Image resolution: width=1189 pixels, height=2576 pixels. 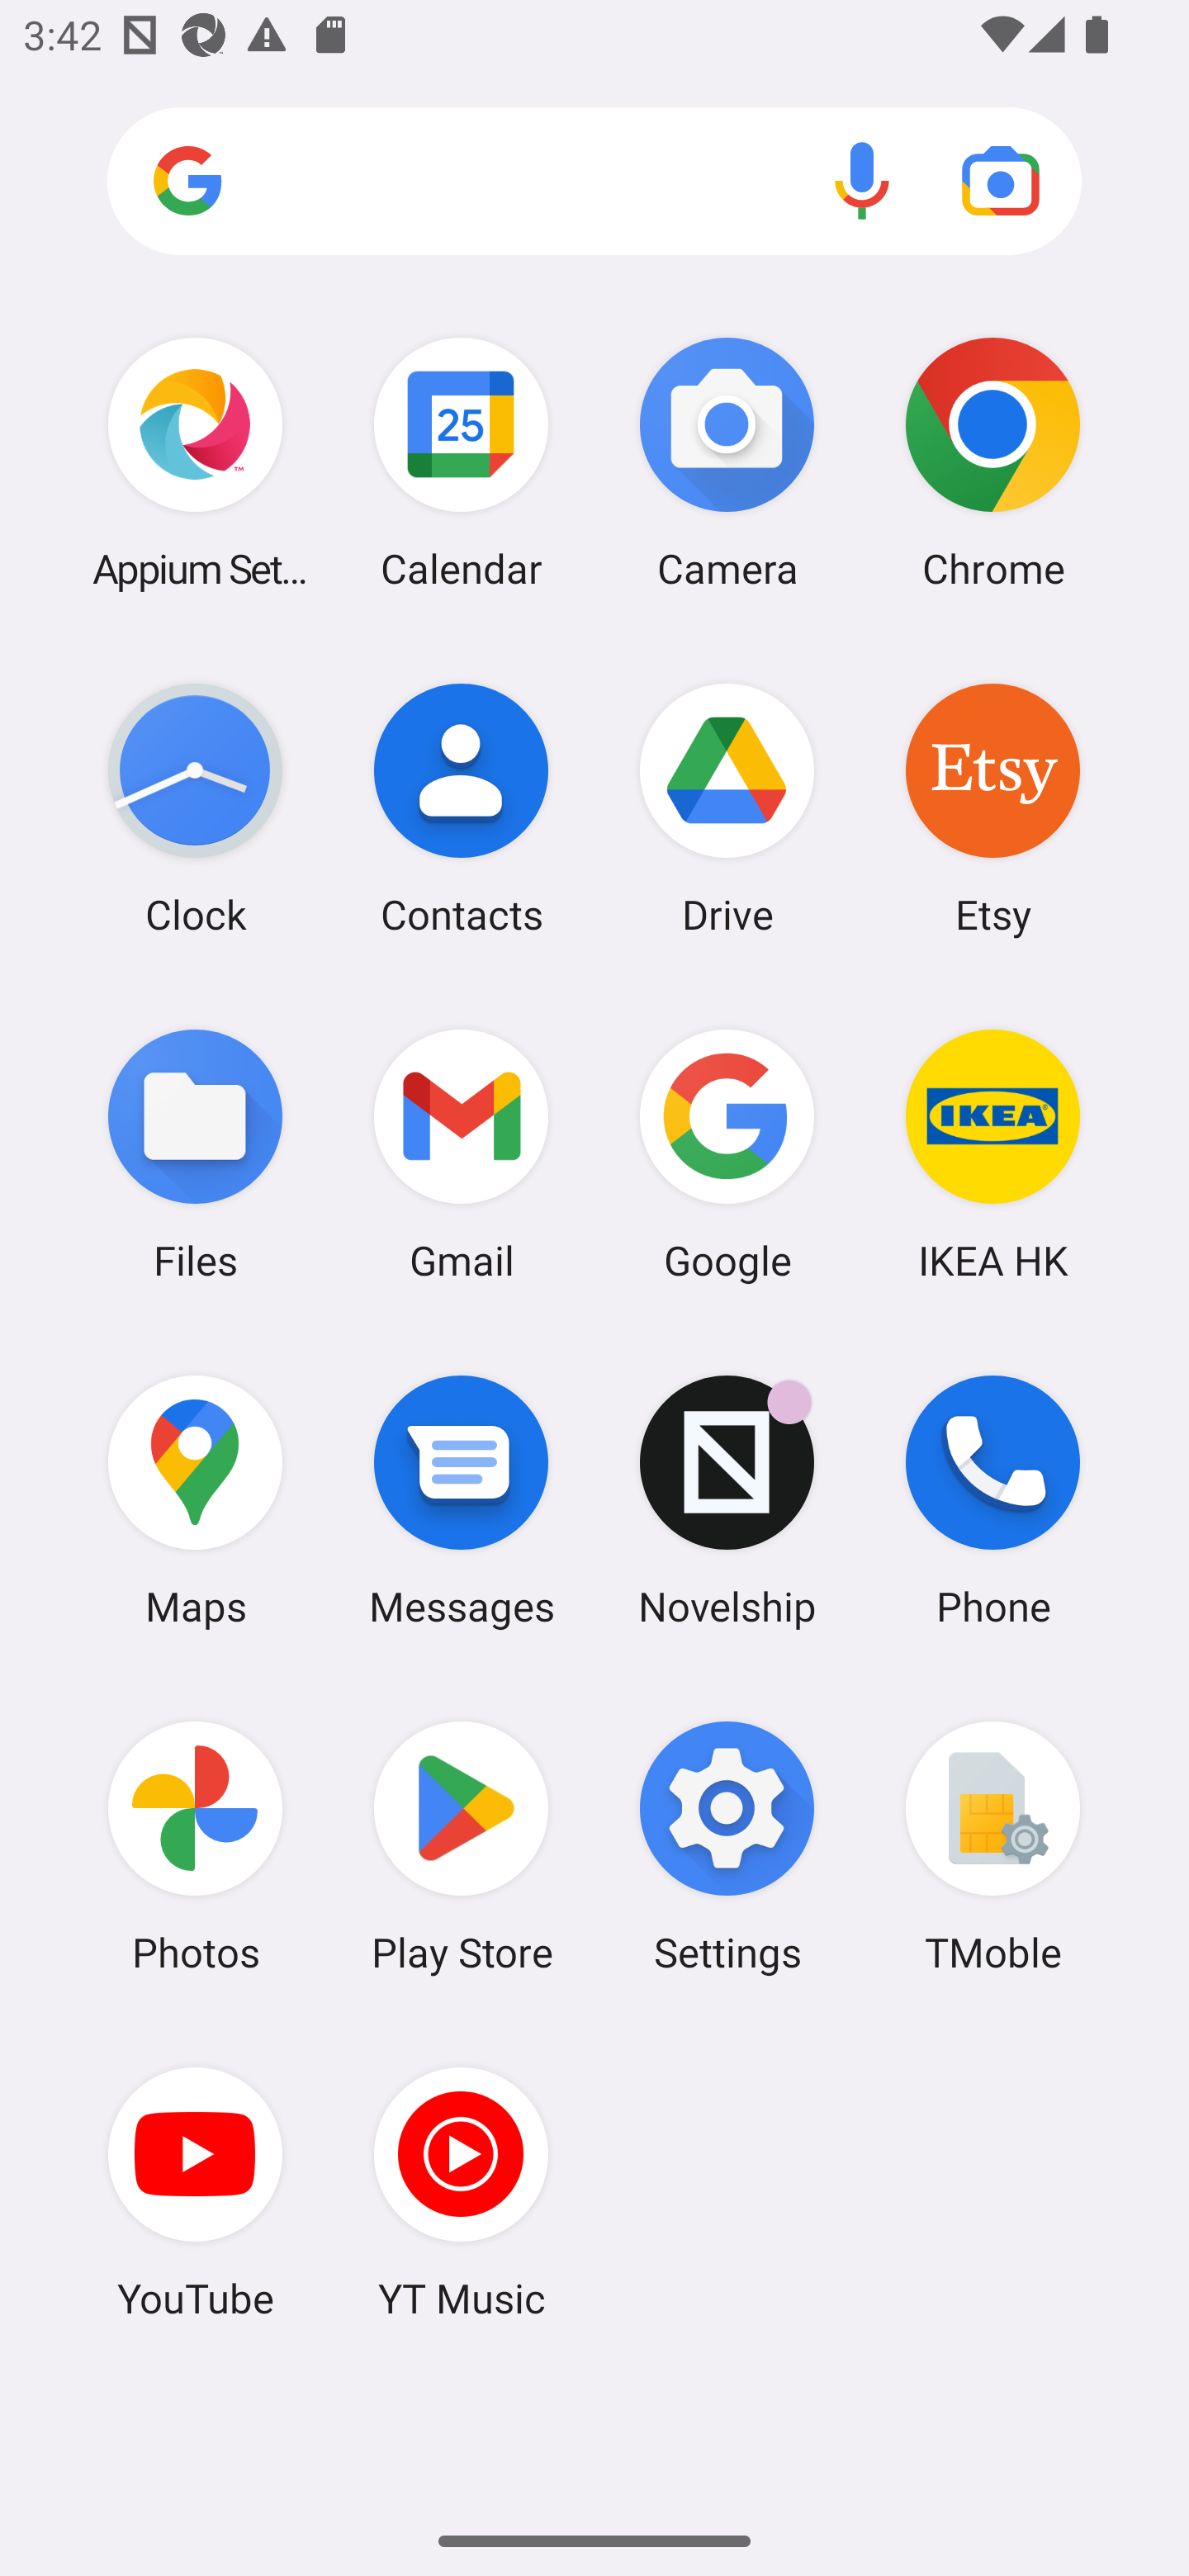 I want to click on IKEA HK, so click(x=992, y=1153).